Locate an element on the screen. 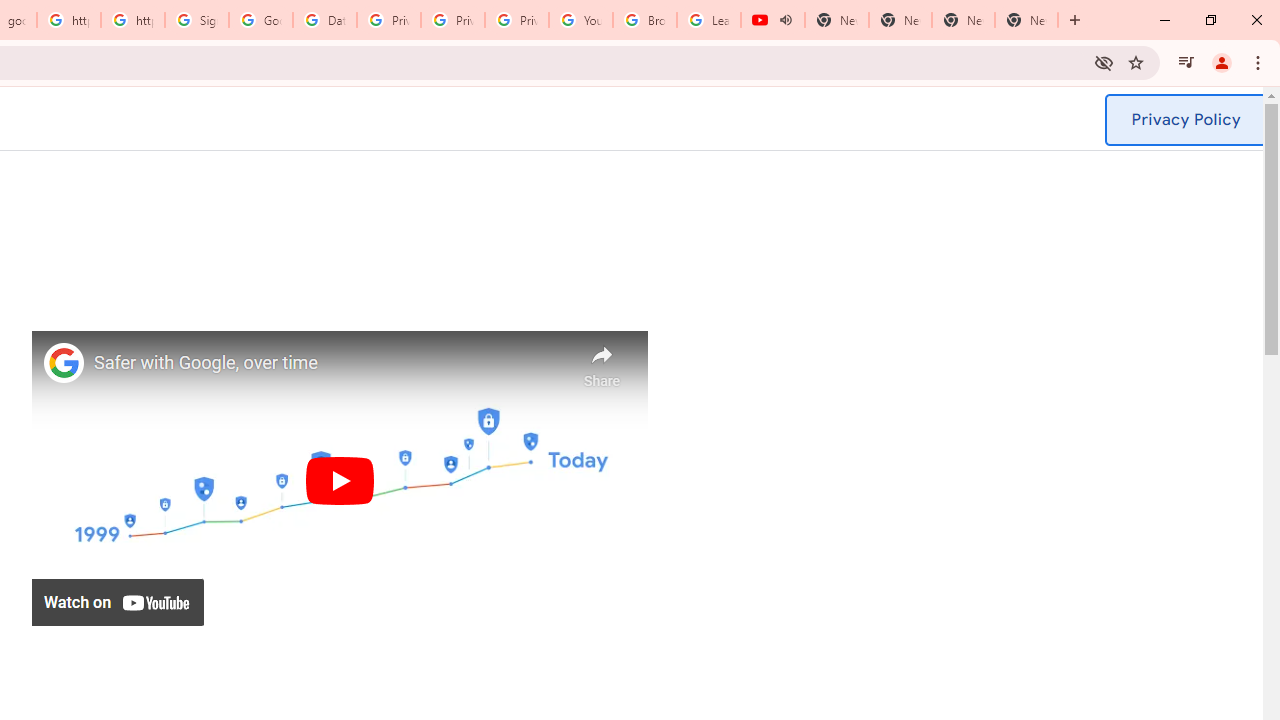 This screenshot has width=1280, height=720. Restore is located at coordinates (1210, 20).